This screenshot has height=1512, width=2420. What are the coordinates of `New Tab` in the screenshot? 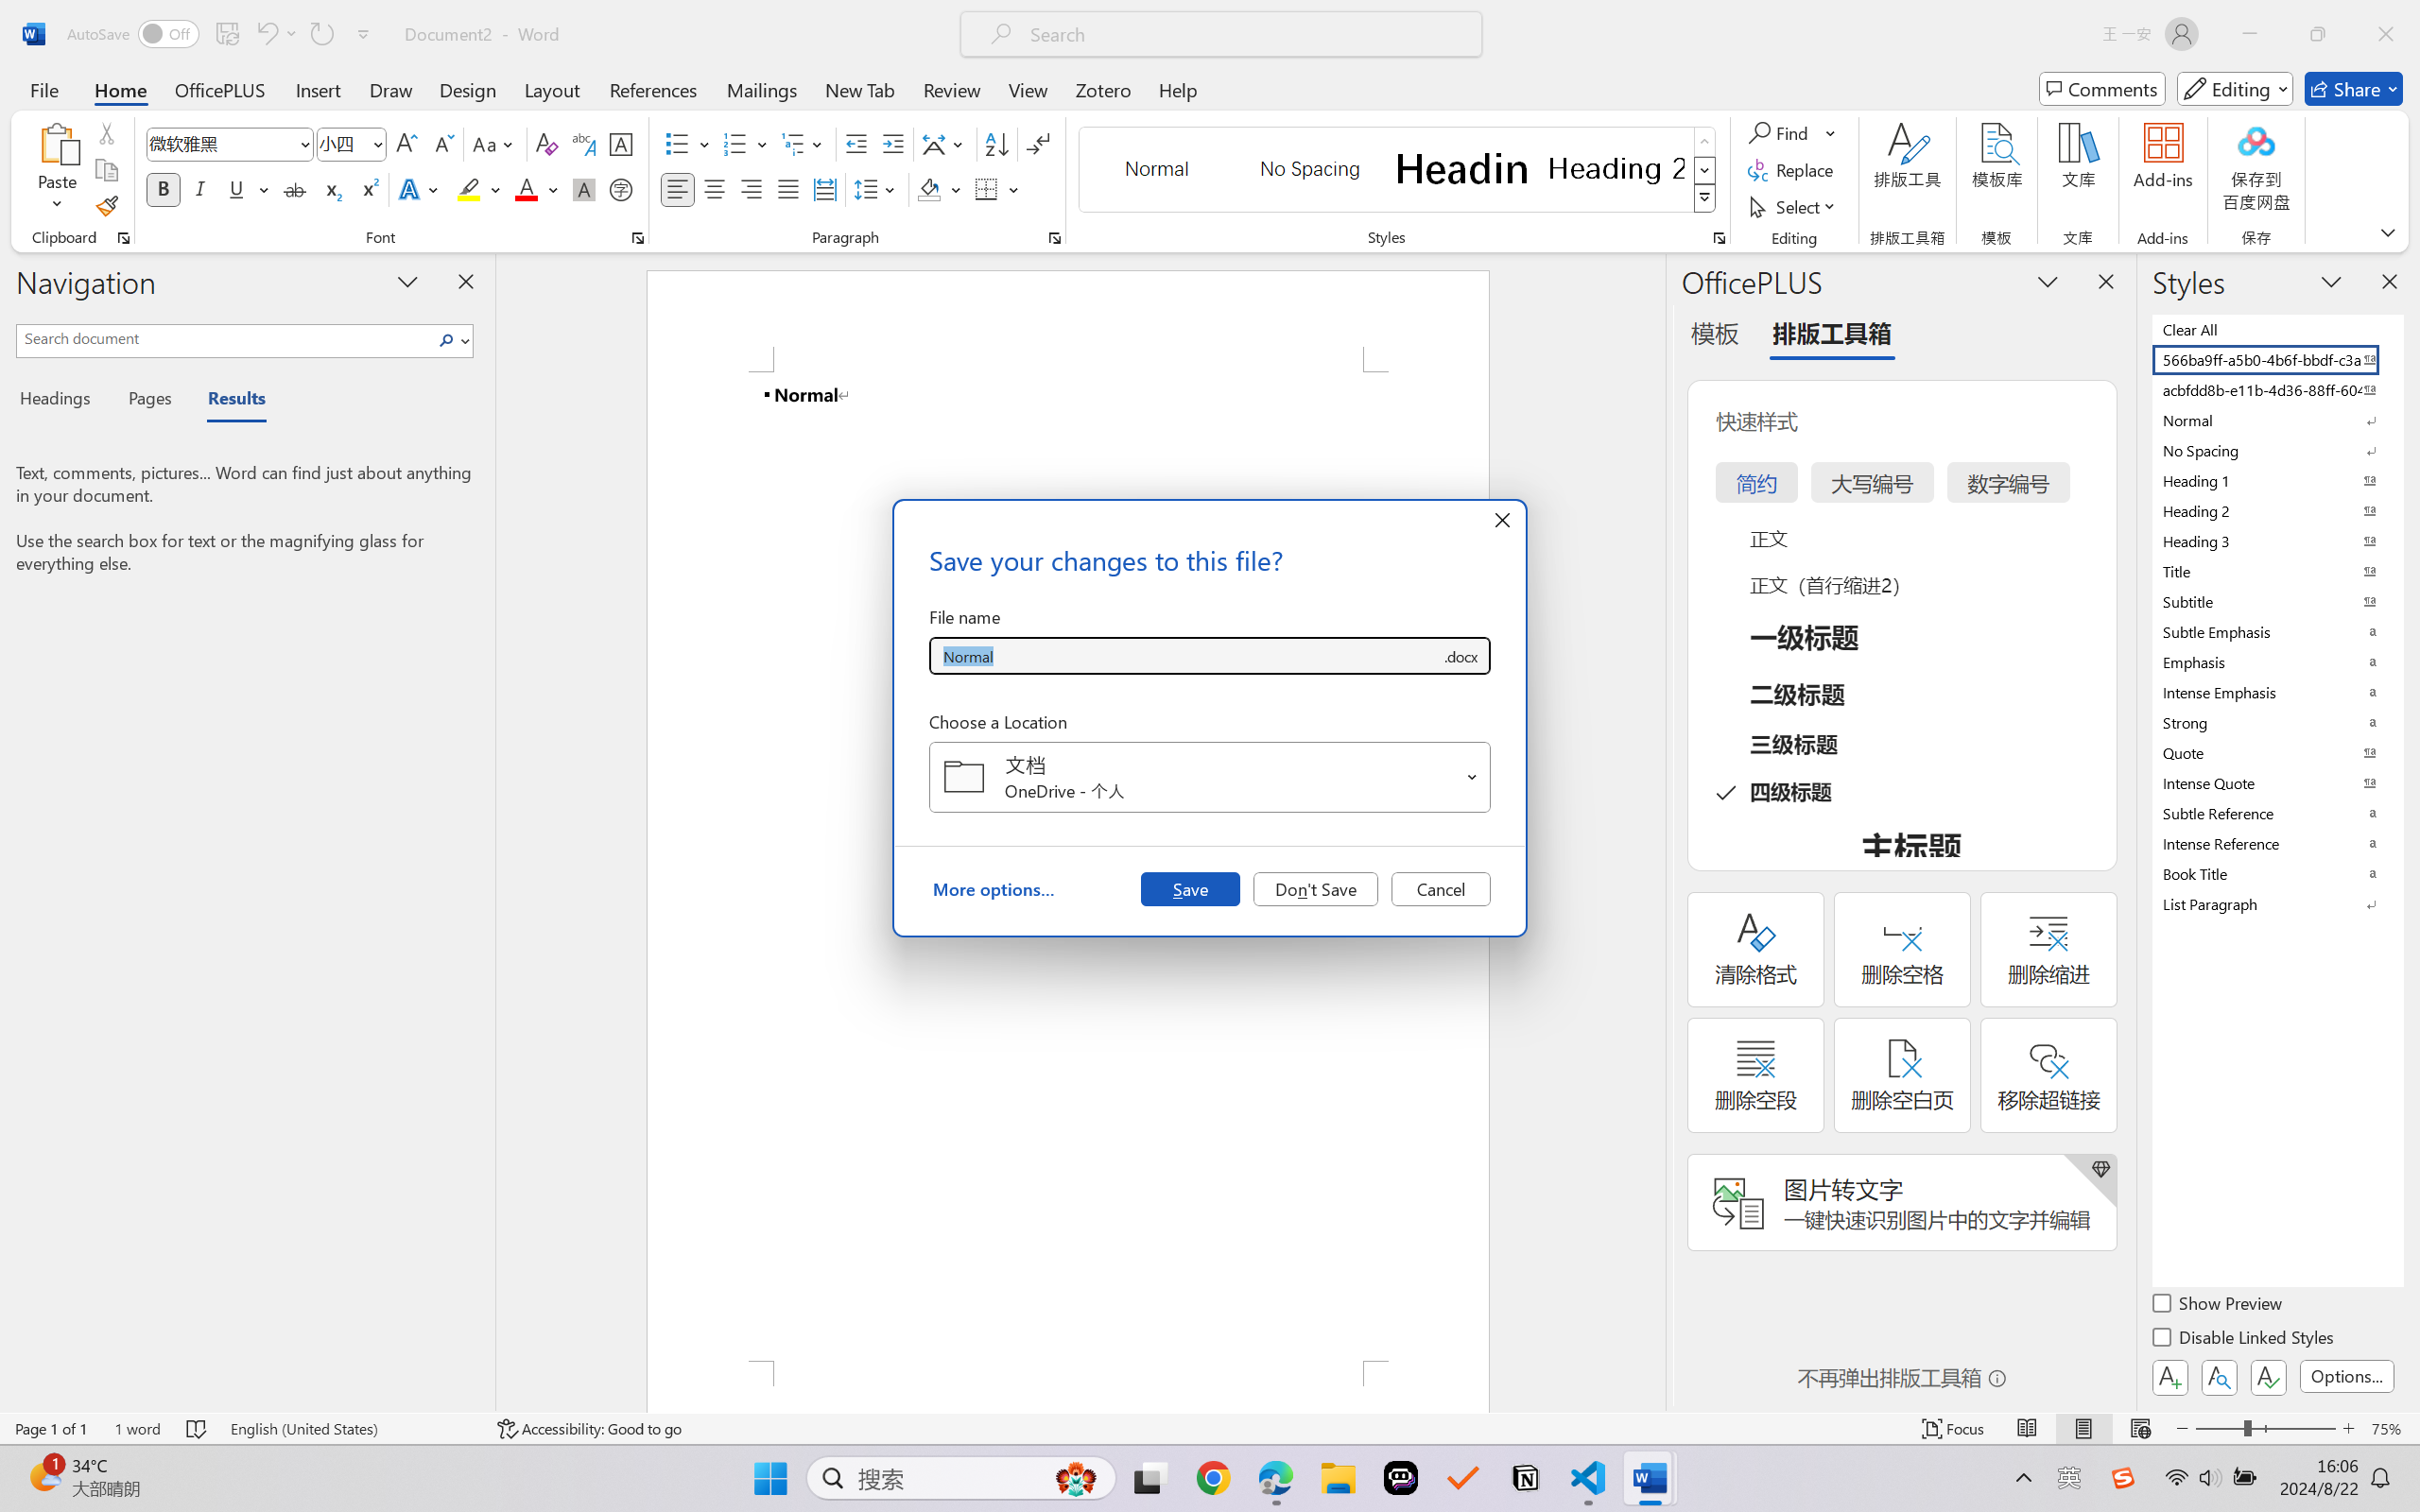 It's located at (860, 89).